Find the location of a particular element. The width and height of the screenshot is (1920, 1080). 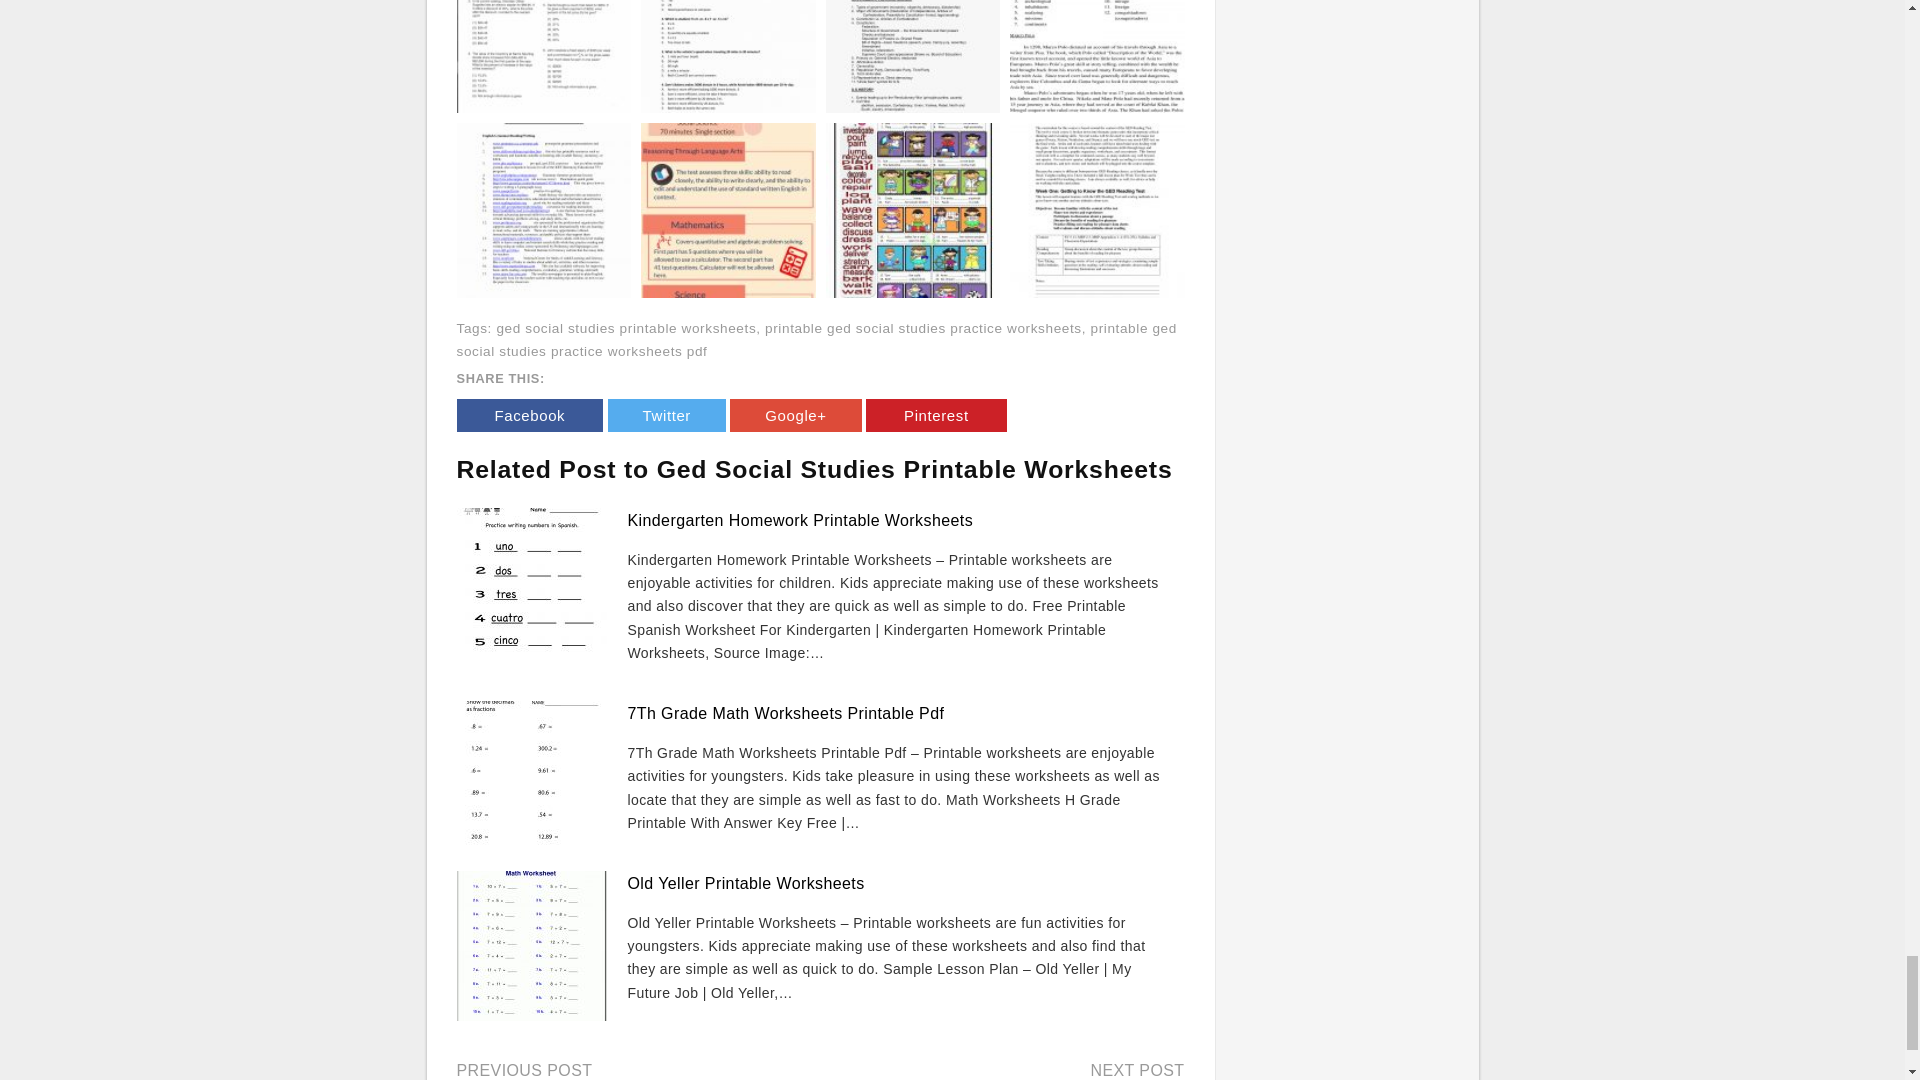

printable ged social studies practice worksheets pdf is located at coordinates (816, 339).